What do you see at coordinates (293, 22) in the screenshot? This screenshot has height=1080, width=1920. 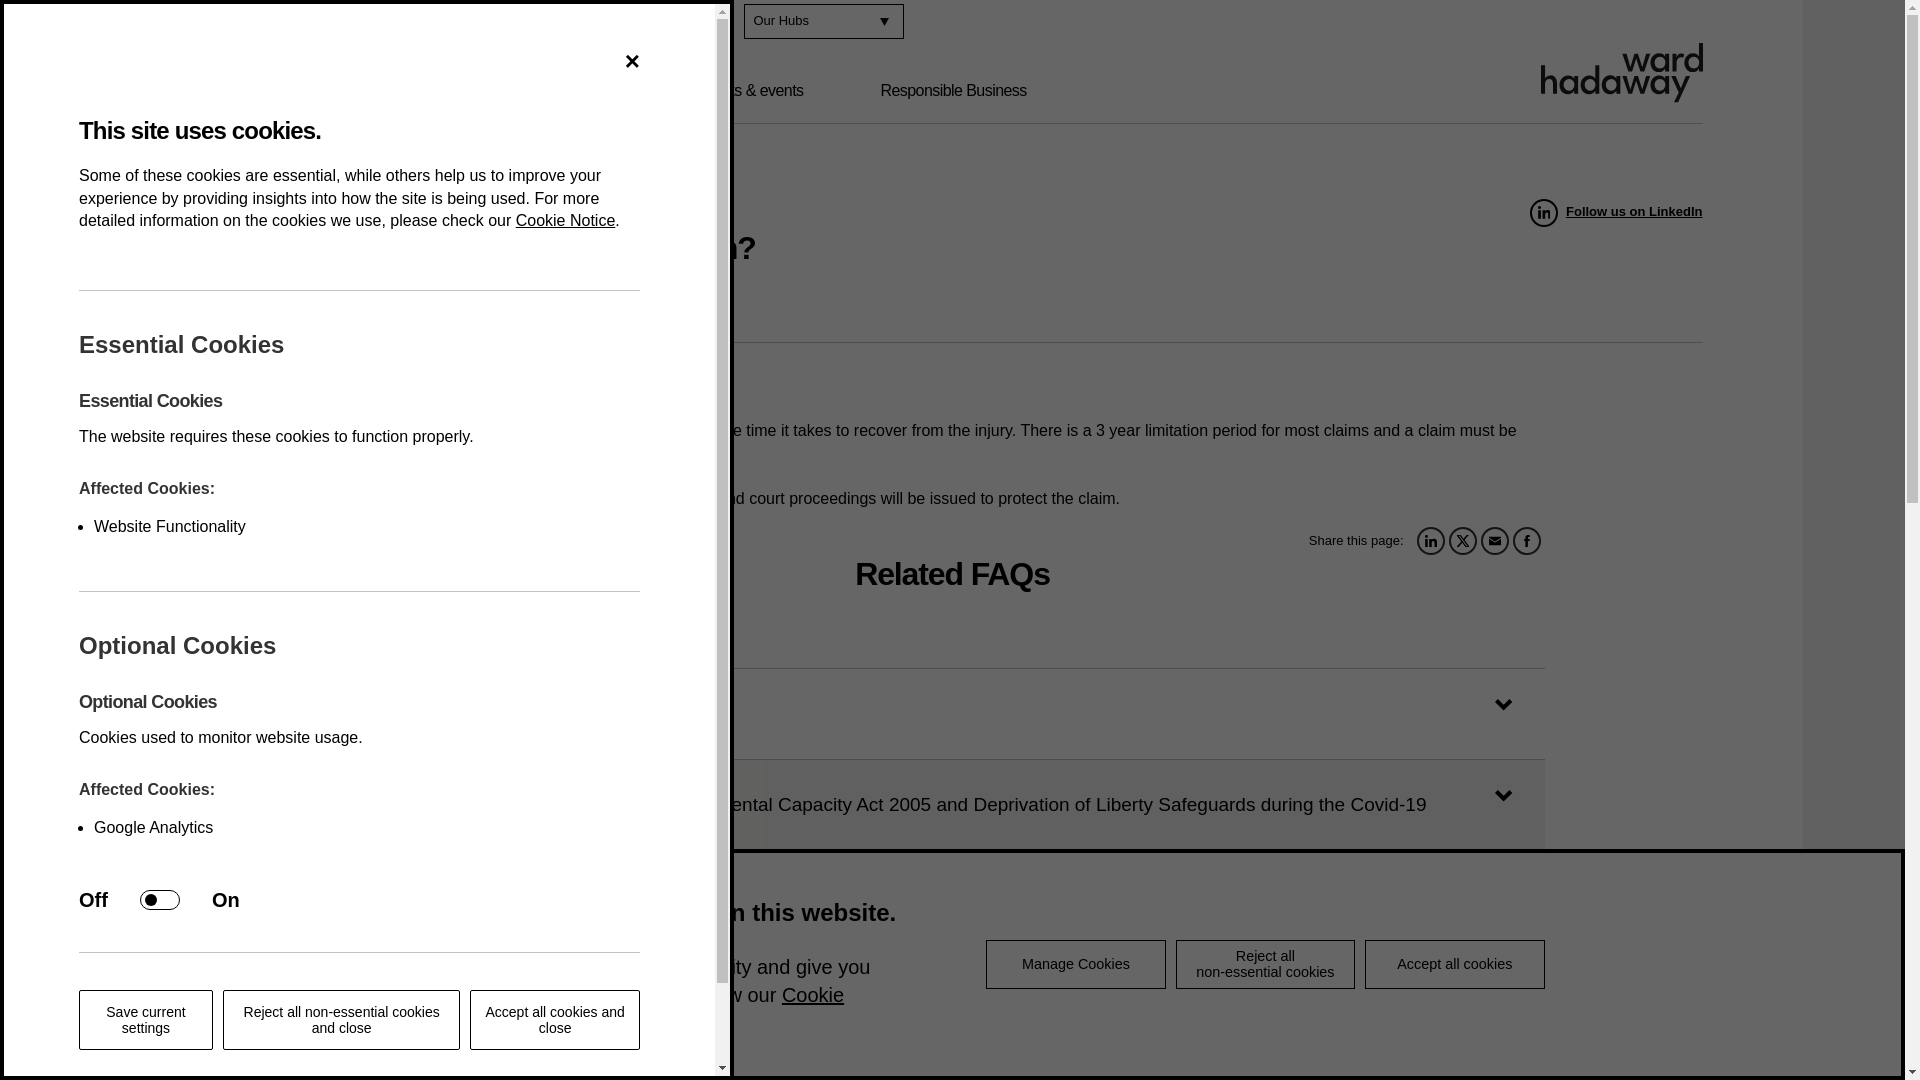 I see `Join us` at bounding box center [293, 22].